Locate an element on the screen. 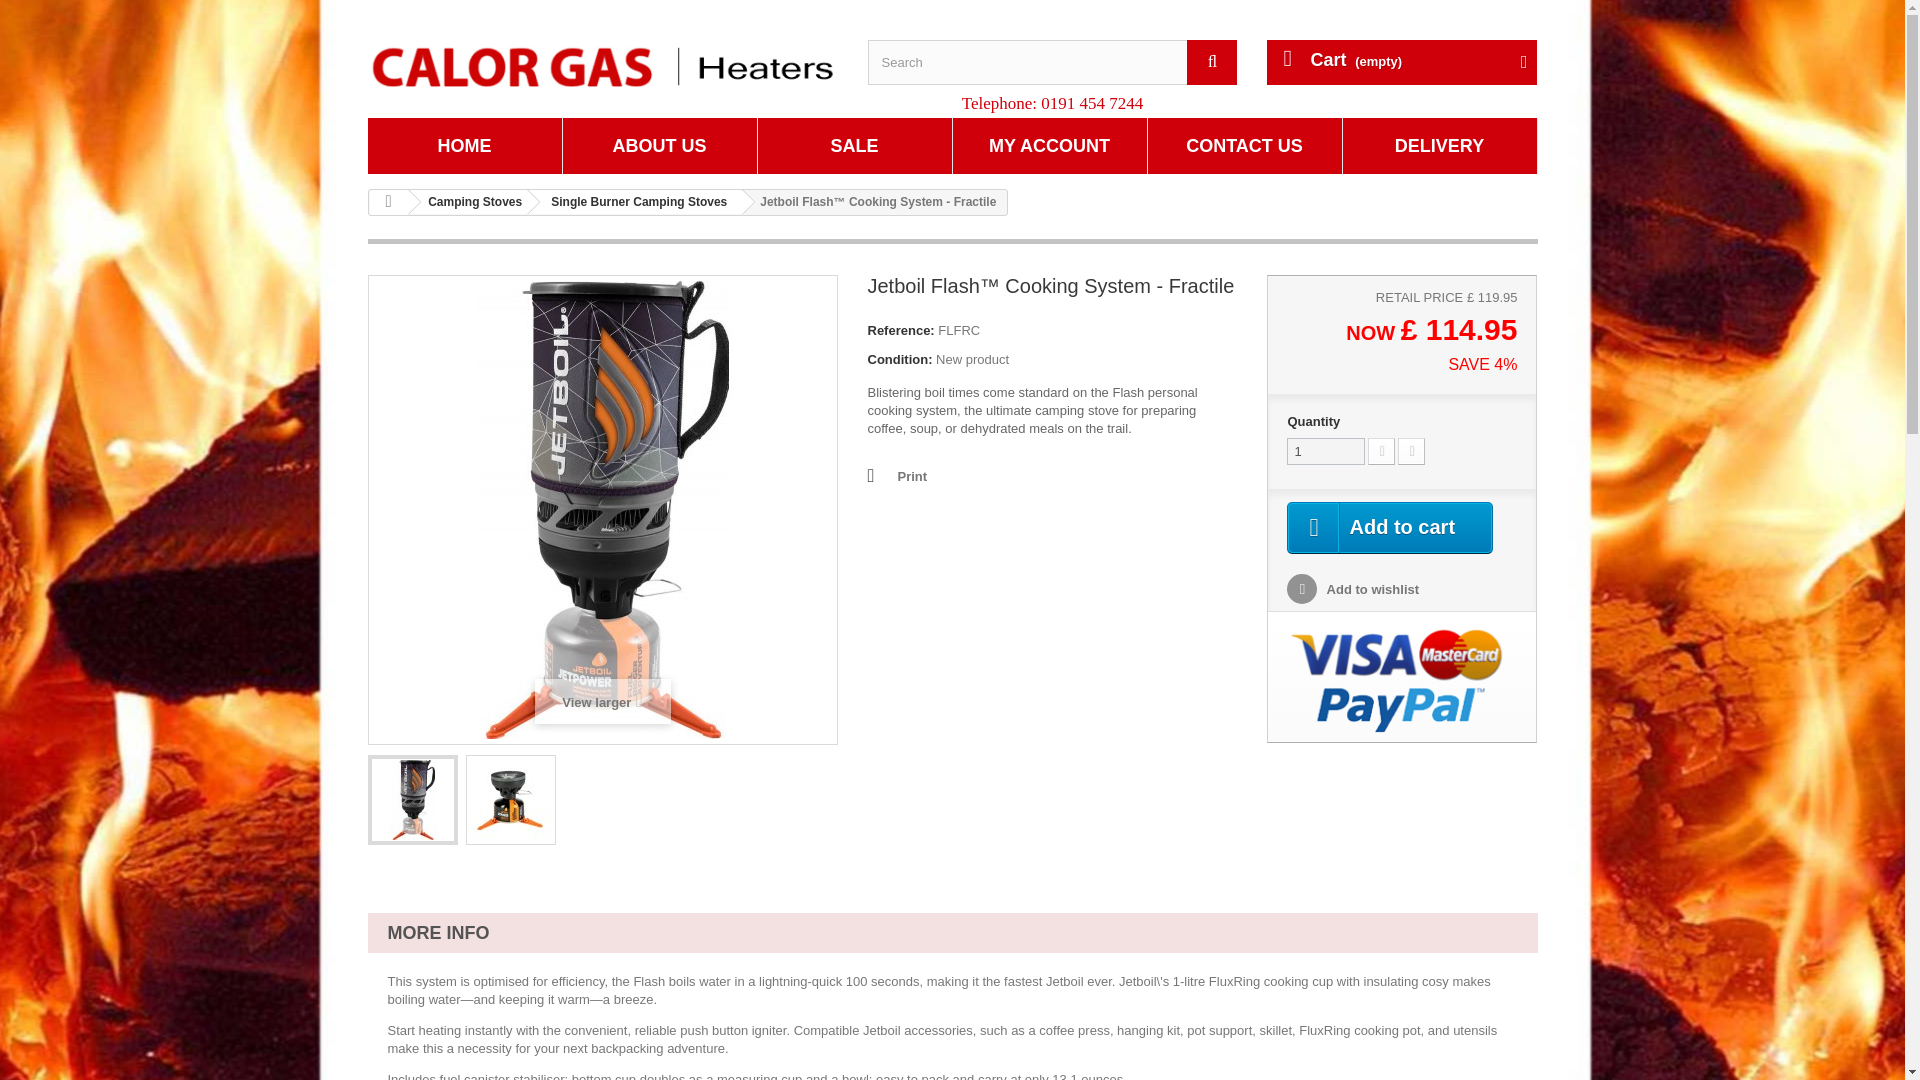 This screenshot has width=1920, height=1080. Camping Stoves is located at coordinates (471, 202).